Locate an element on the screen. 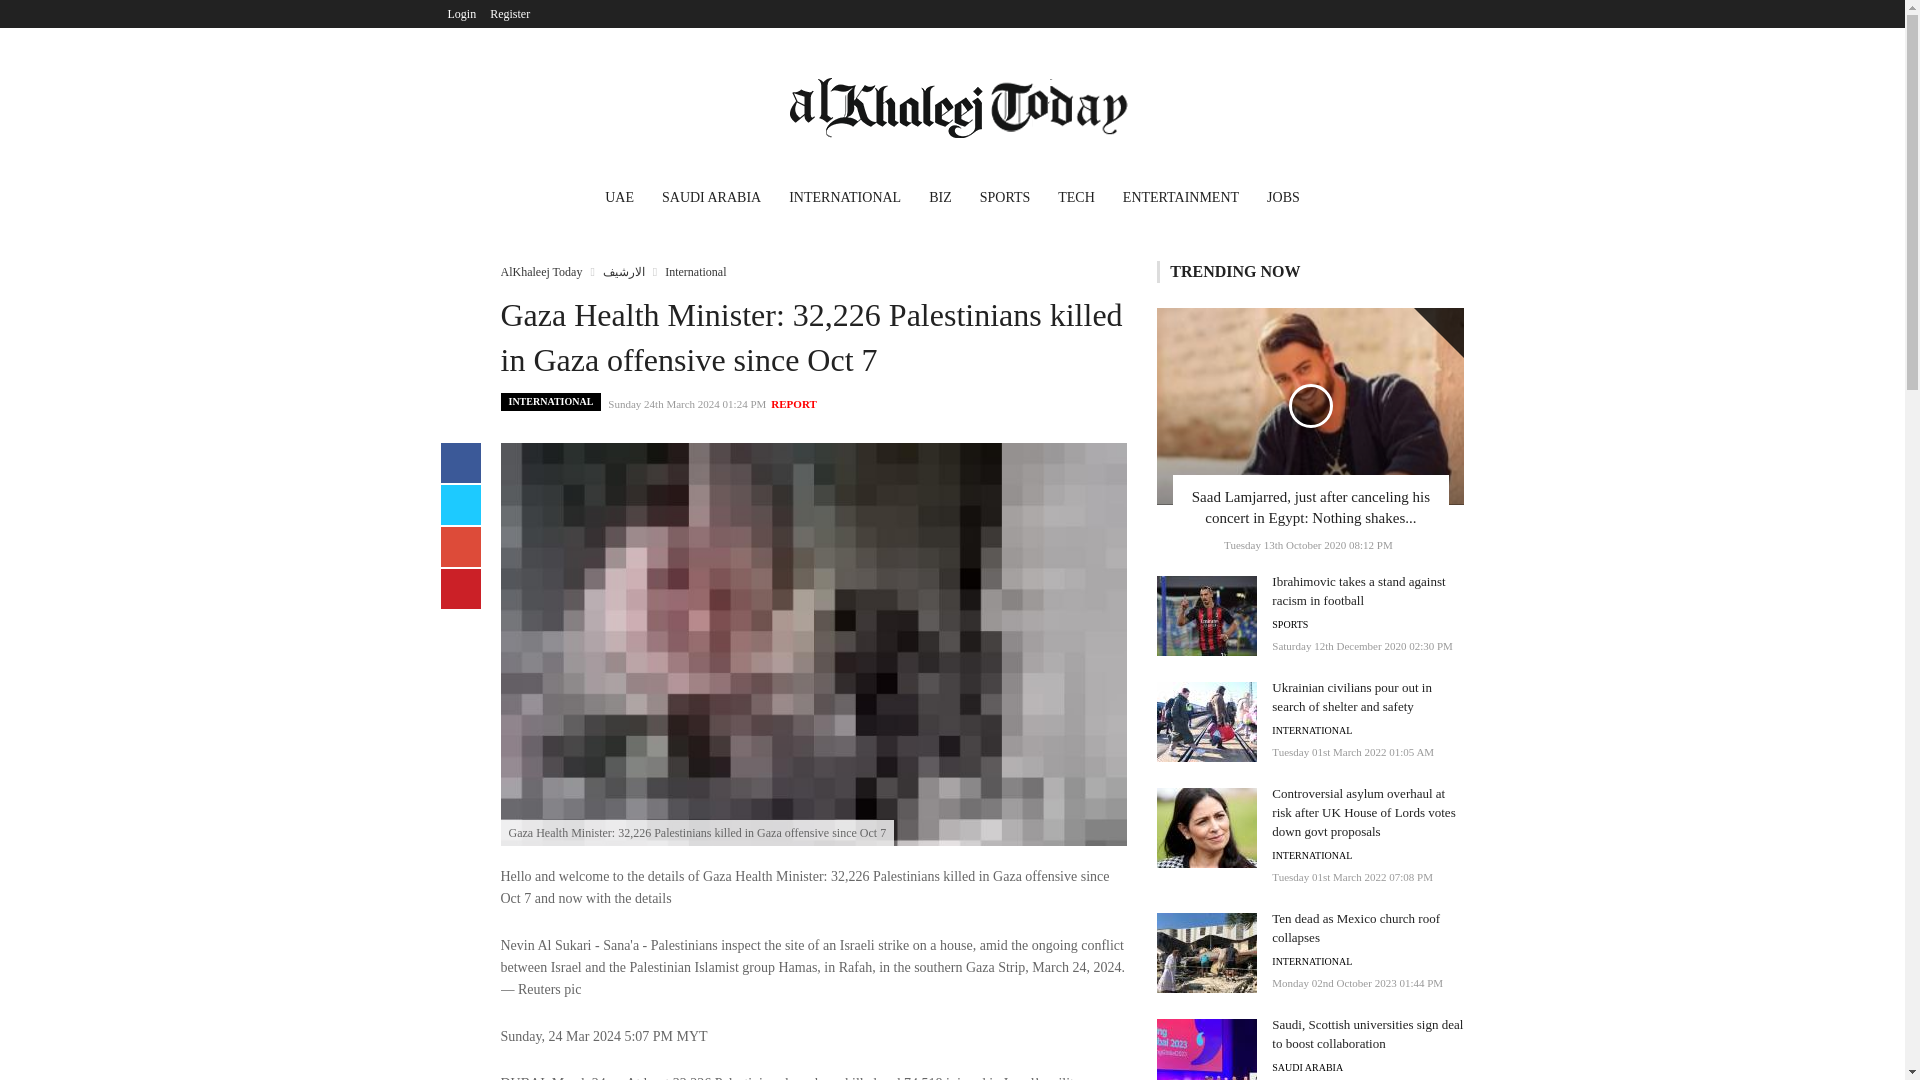 The height and width of the screenshot is (1080, 1920). REPORT is located at coordinates (794, 404).